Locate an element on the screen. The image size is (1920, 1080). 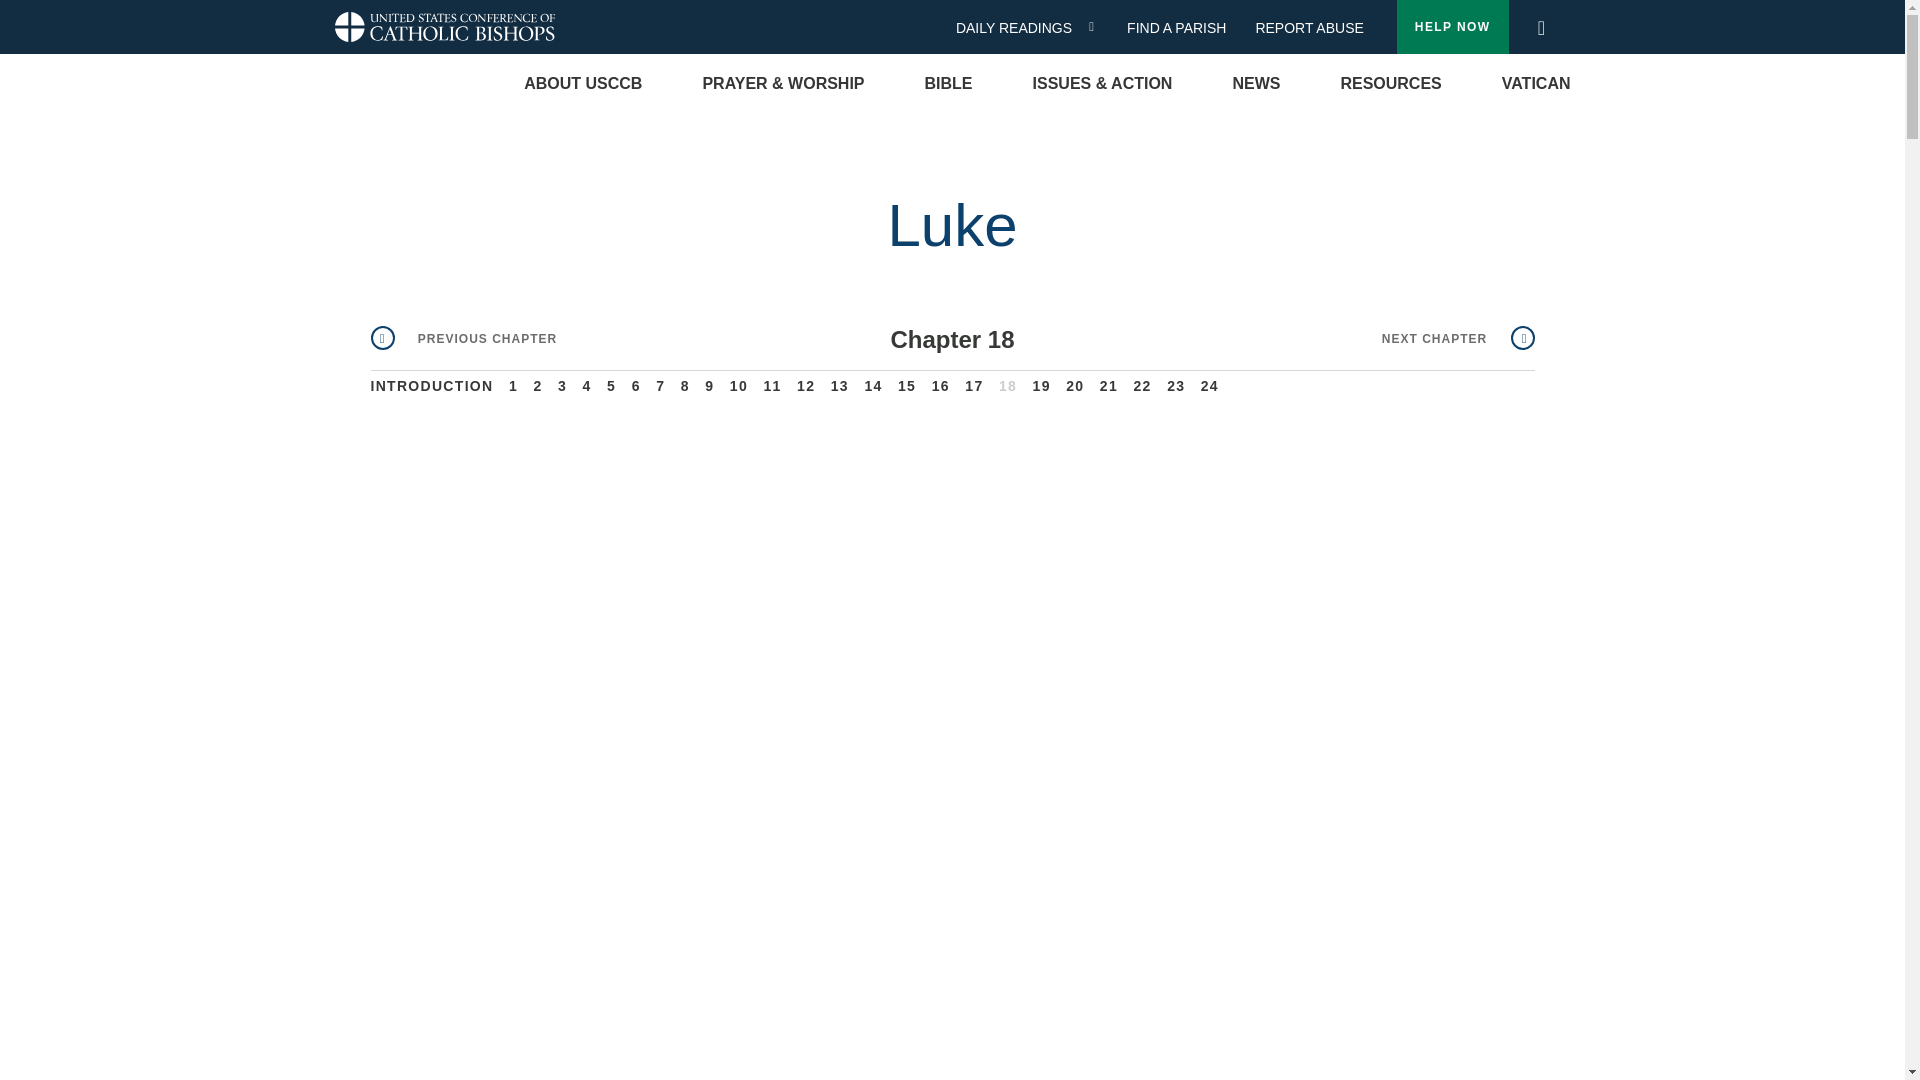
REPORT ABUSE is located at coordinates (1309, 28).